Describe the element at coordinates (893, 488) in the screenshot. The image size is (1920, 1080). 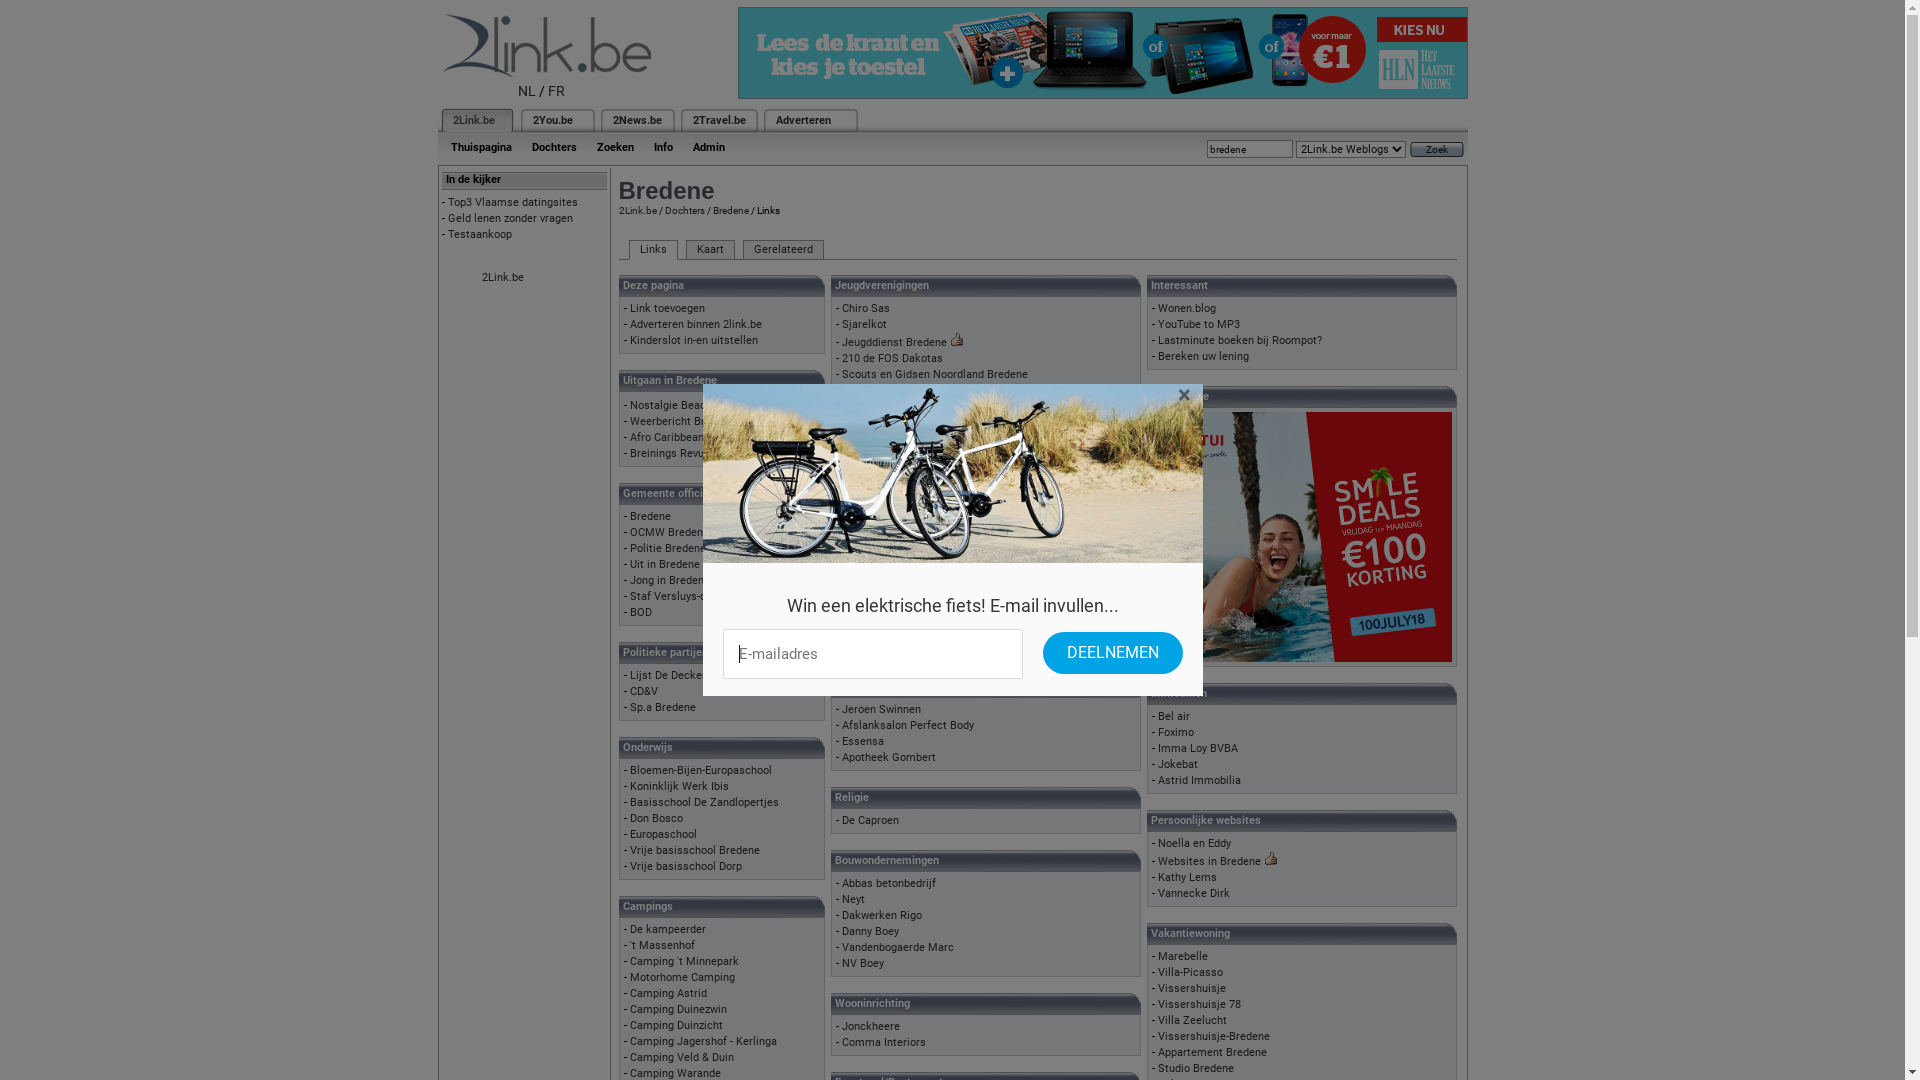
I see `Griekse Club Yamas` at that location.